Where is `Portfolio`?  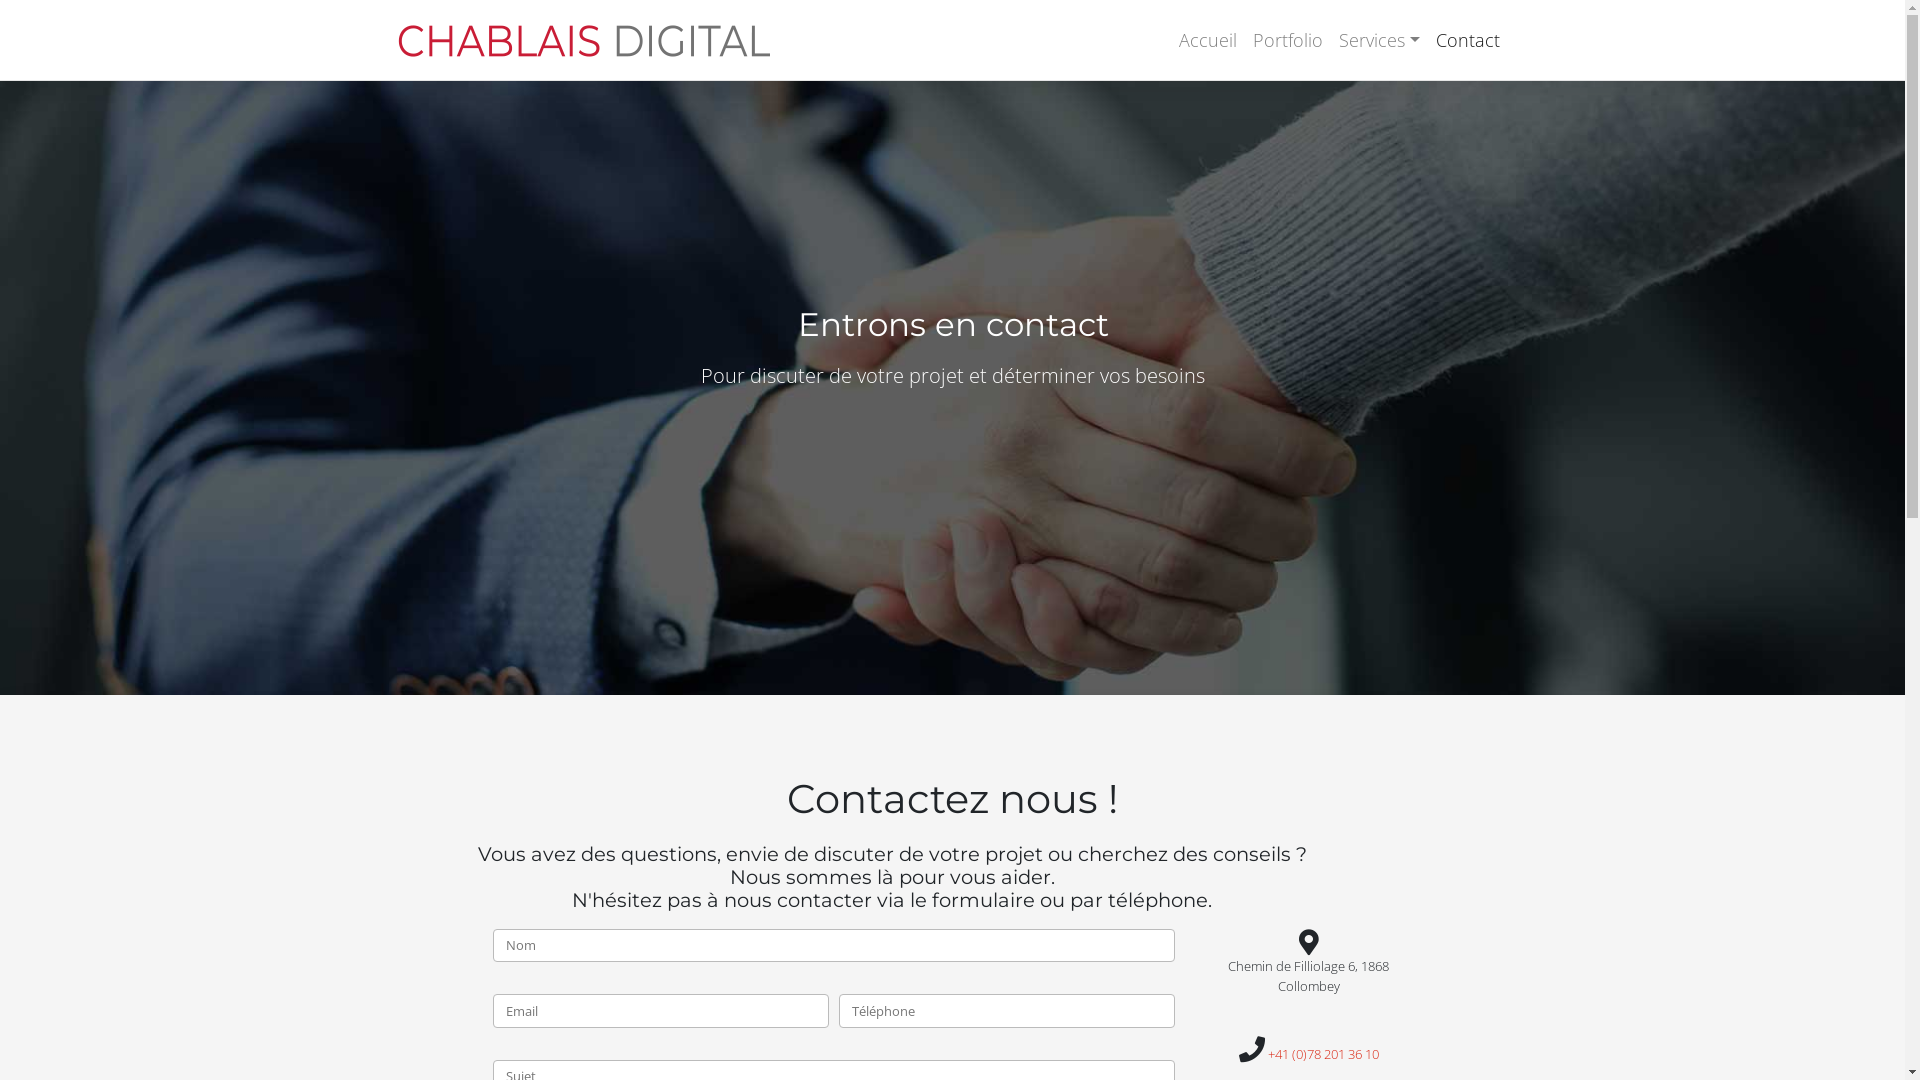
Portfolio is located at coordinates (1288, 40).